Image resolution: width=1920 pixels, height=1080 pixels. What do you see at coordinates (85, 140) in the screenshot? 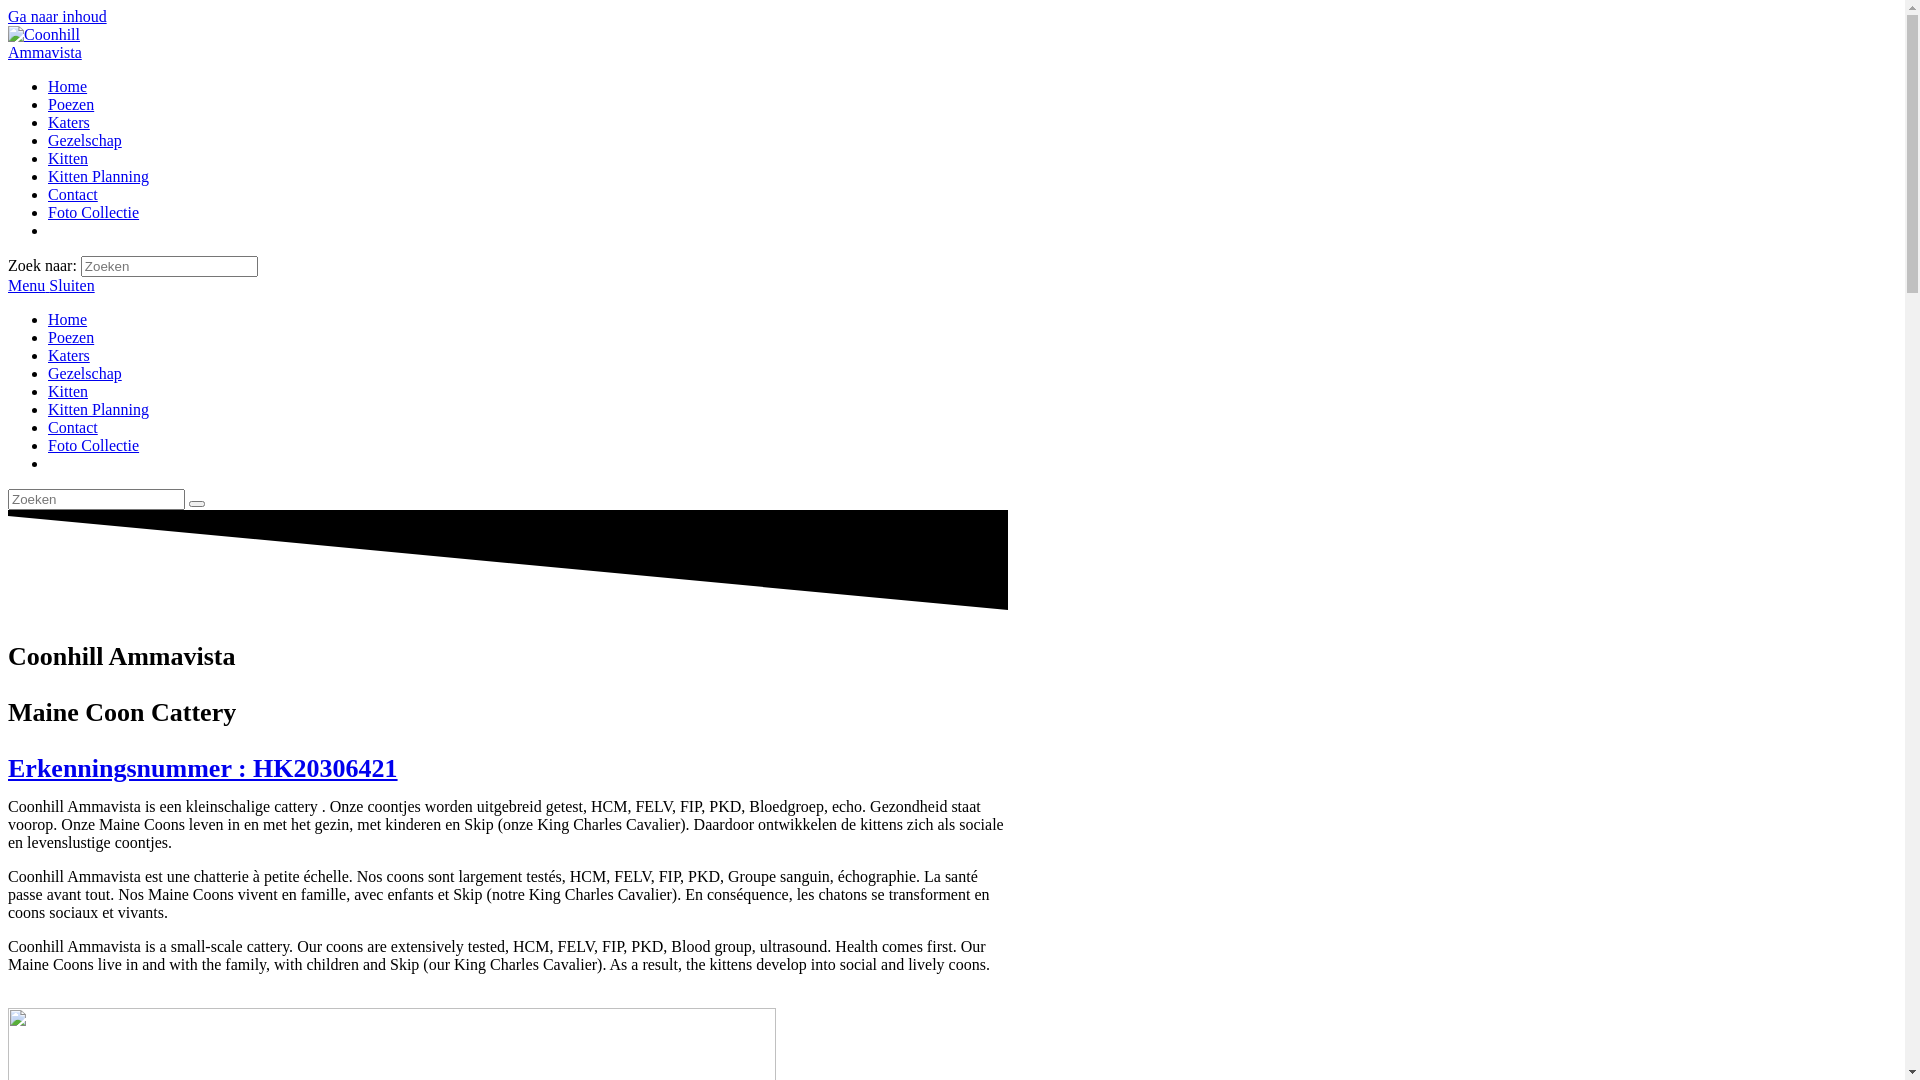
I see `Gezelschap` at bounding box center [85, 140].